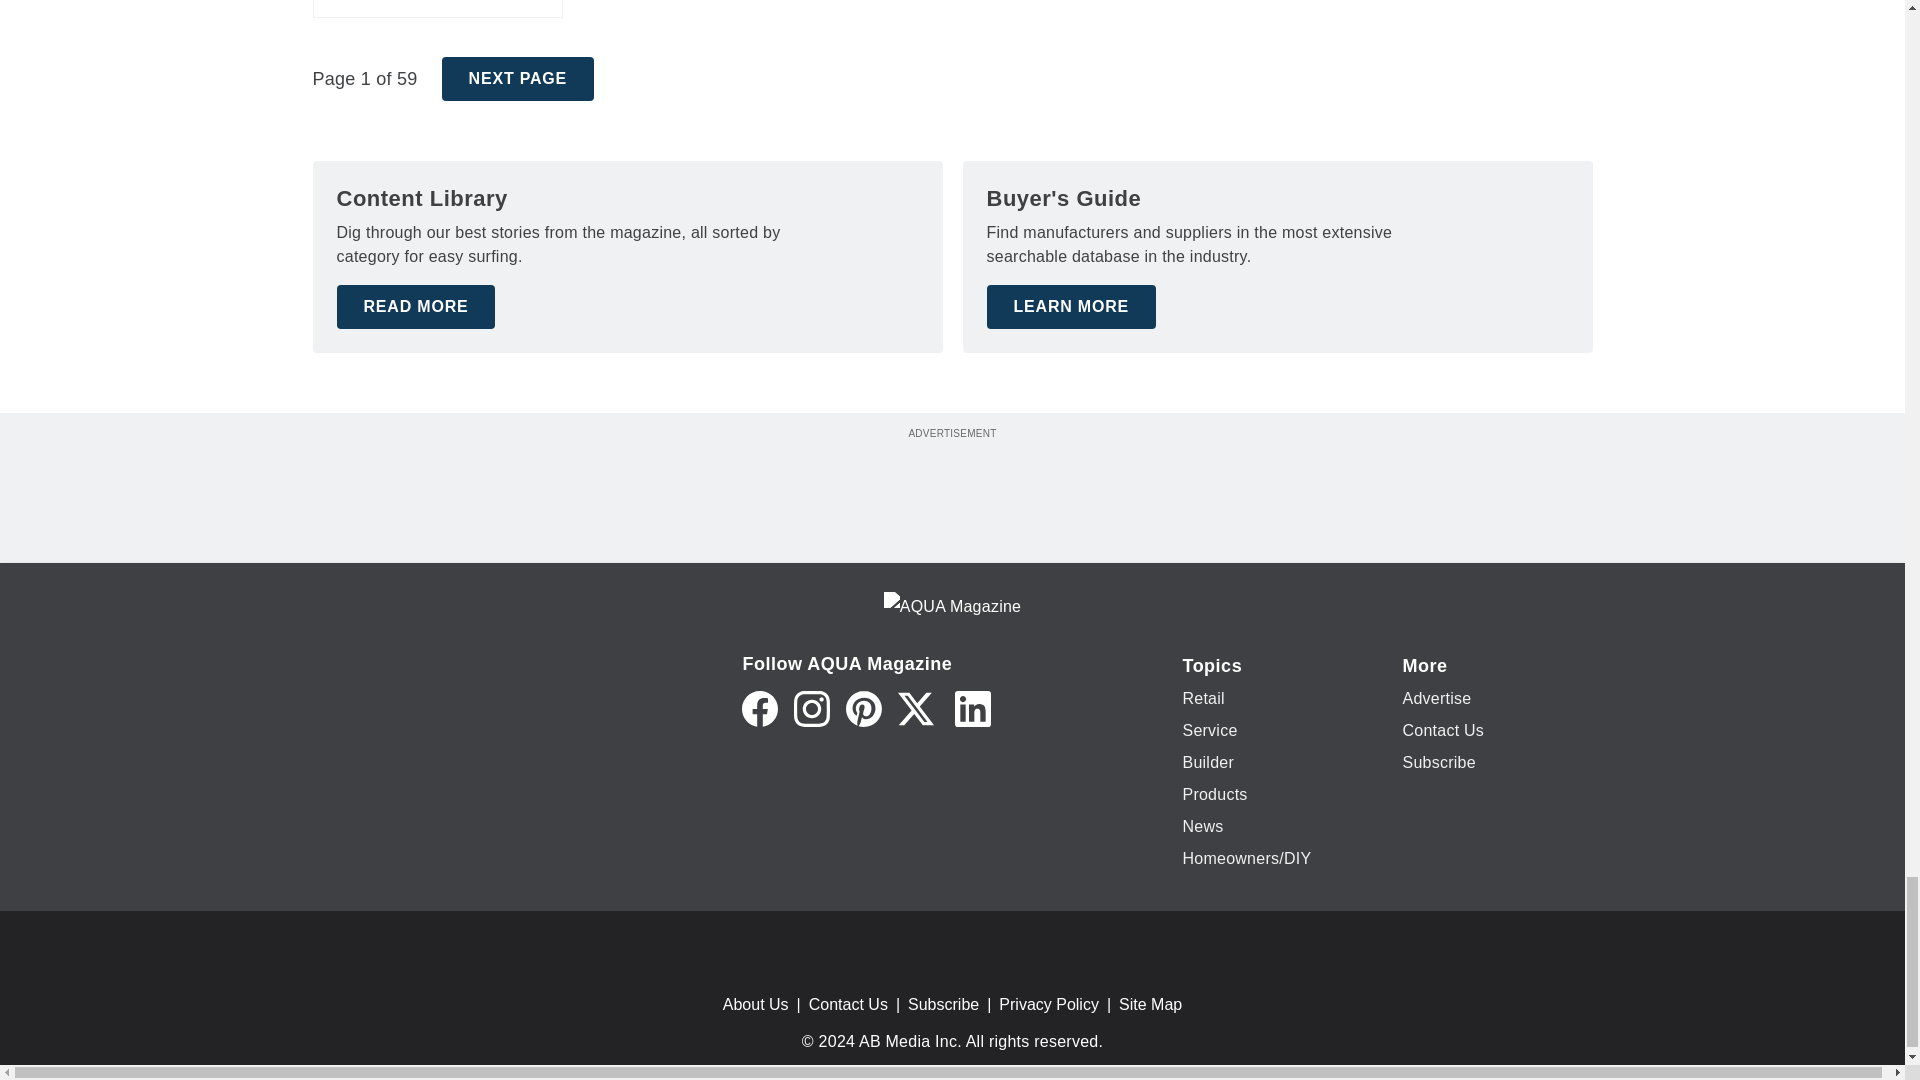 This screenshot has height=1080, width=1920. I want to click on Instagram icon, so click(812, 708).